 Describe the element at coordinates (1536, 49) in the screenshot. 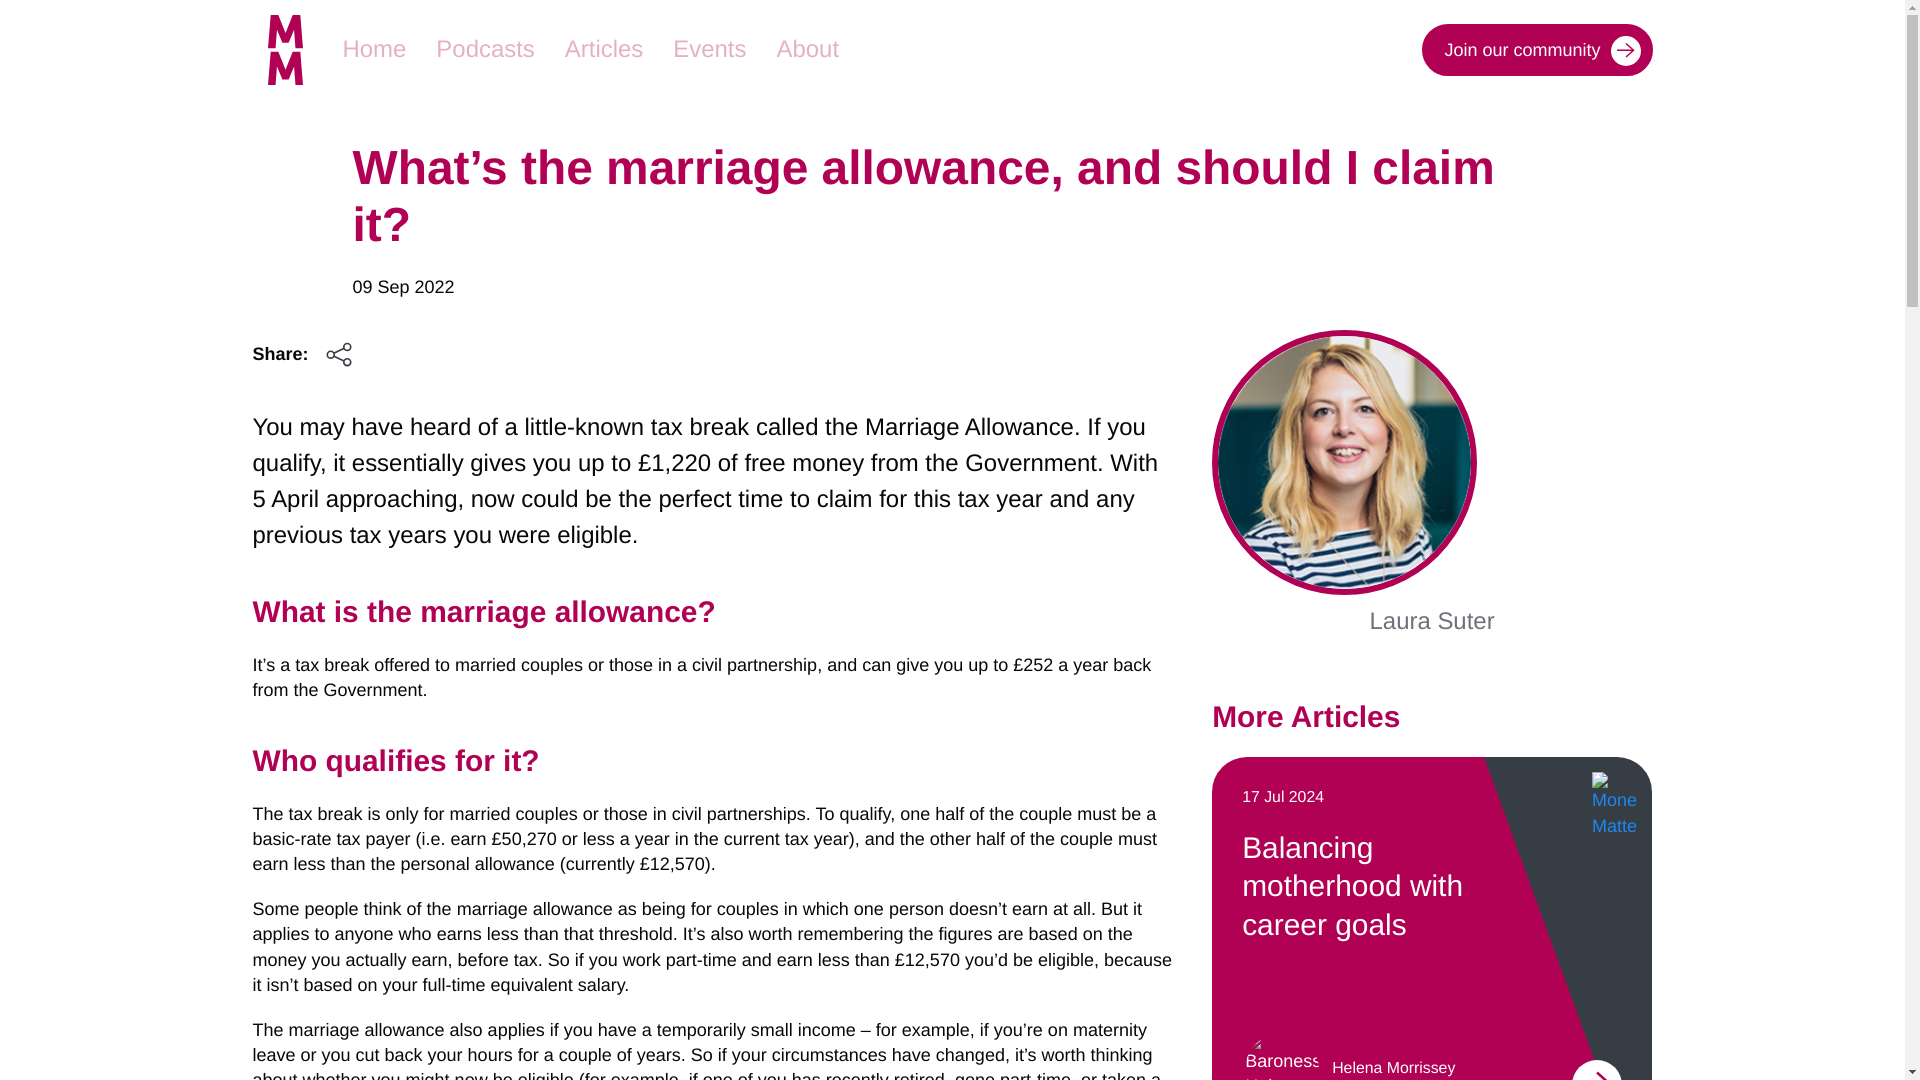

I see `Join our community` at that location.